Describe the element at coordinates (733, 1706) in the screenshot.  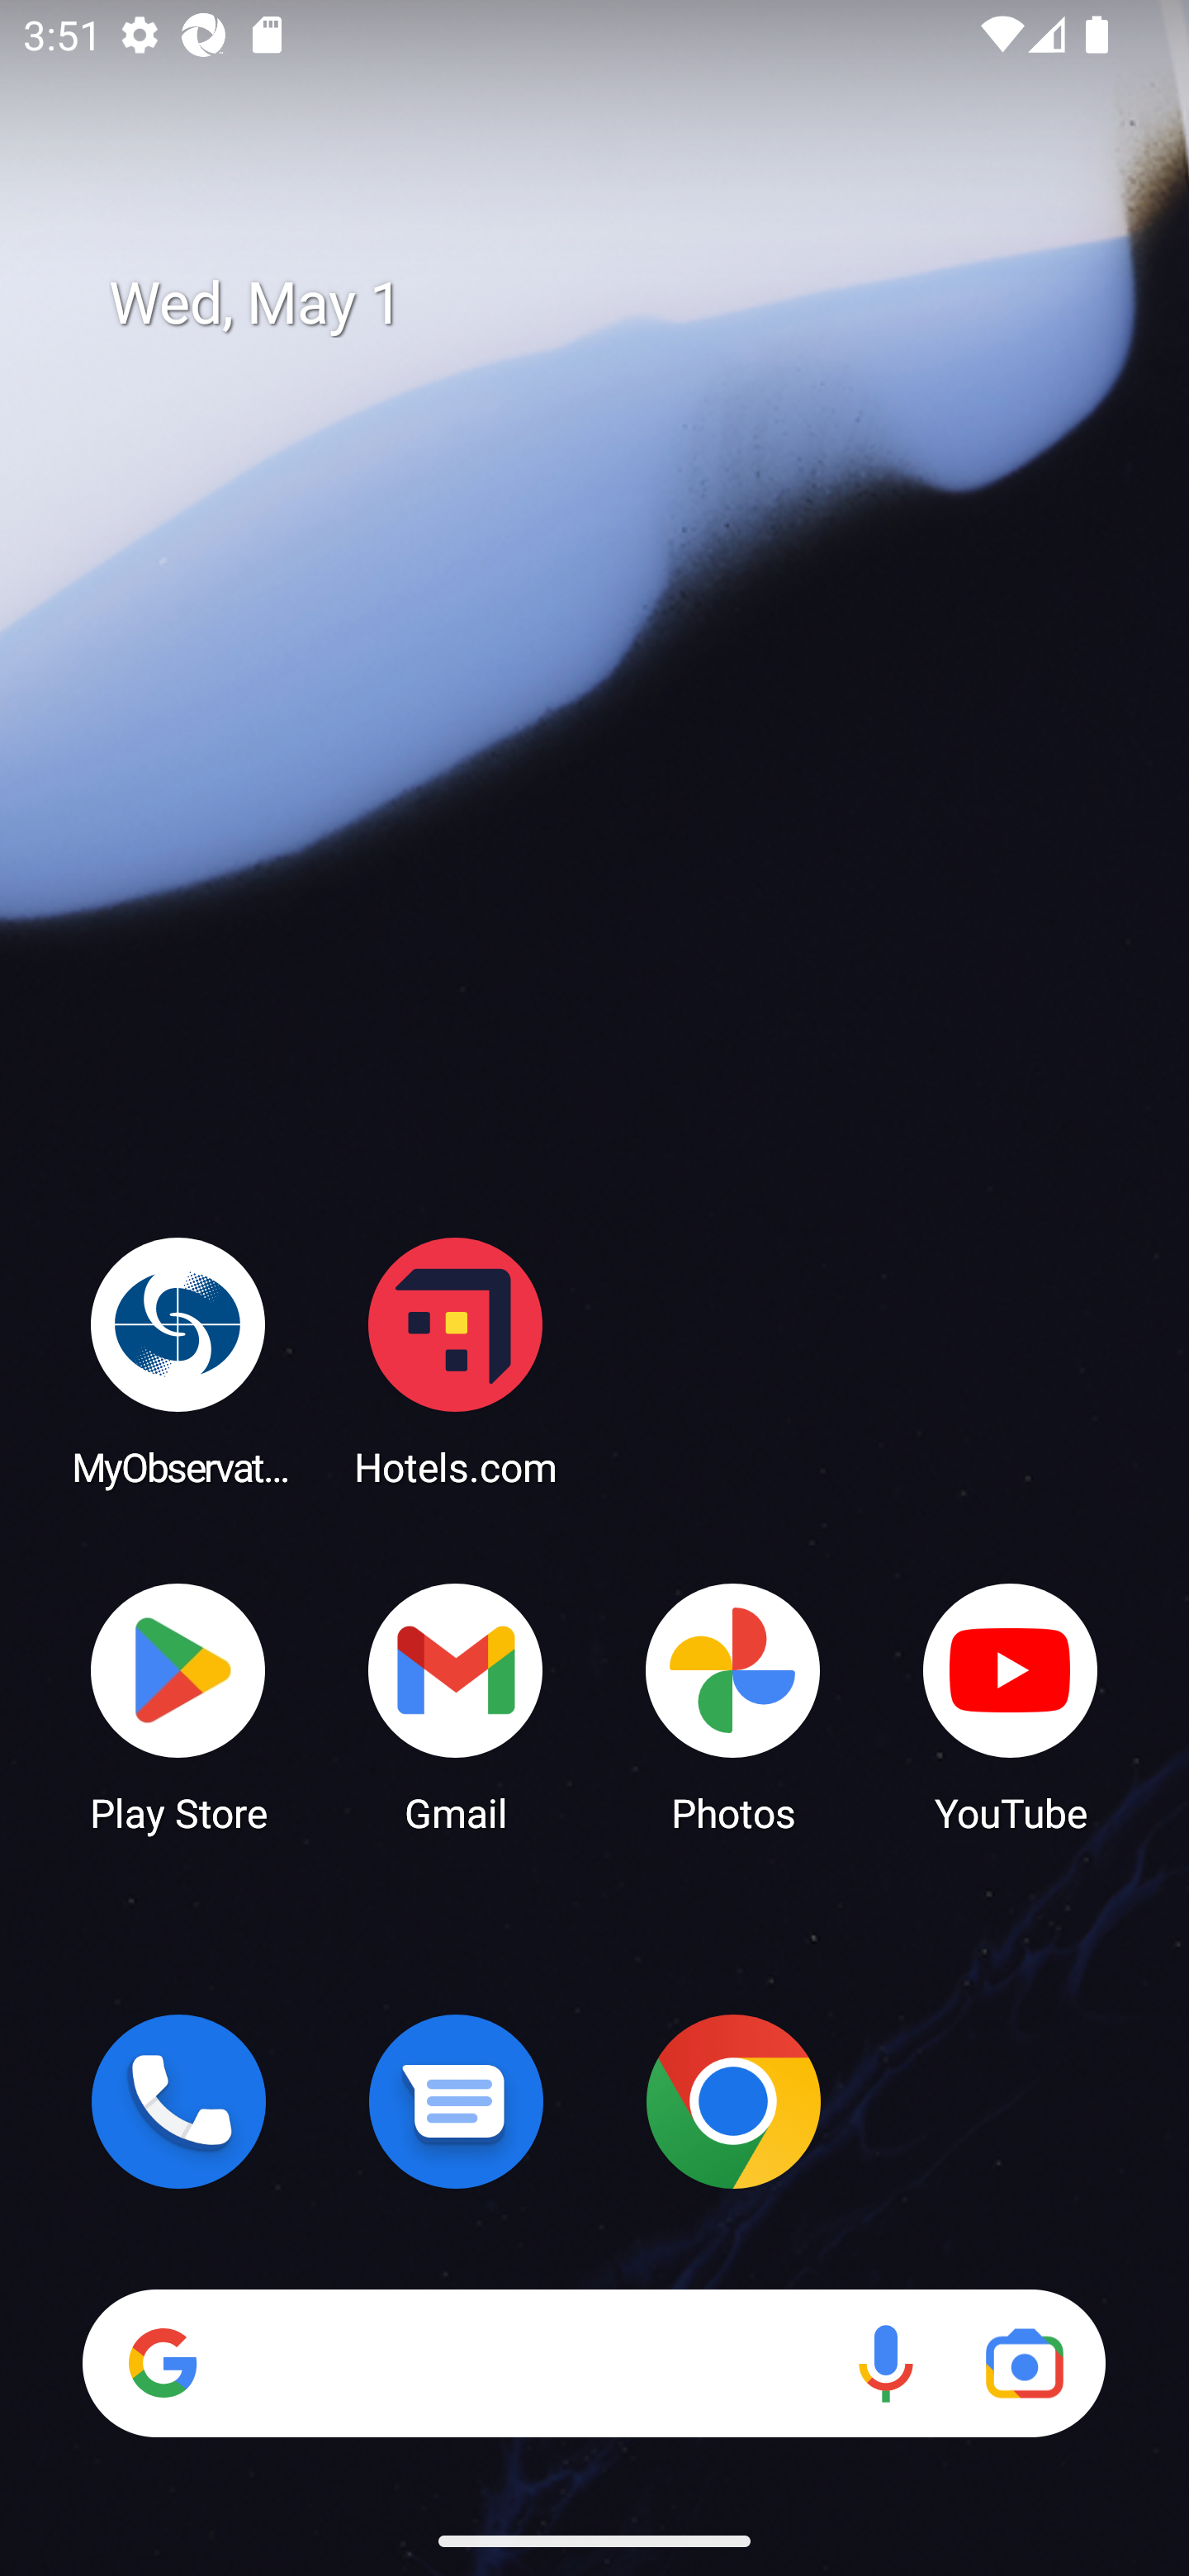
I see `Photos` at that location.